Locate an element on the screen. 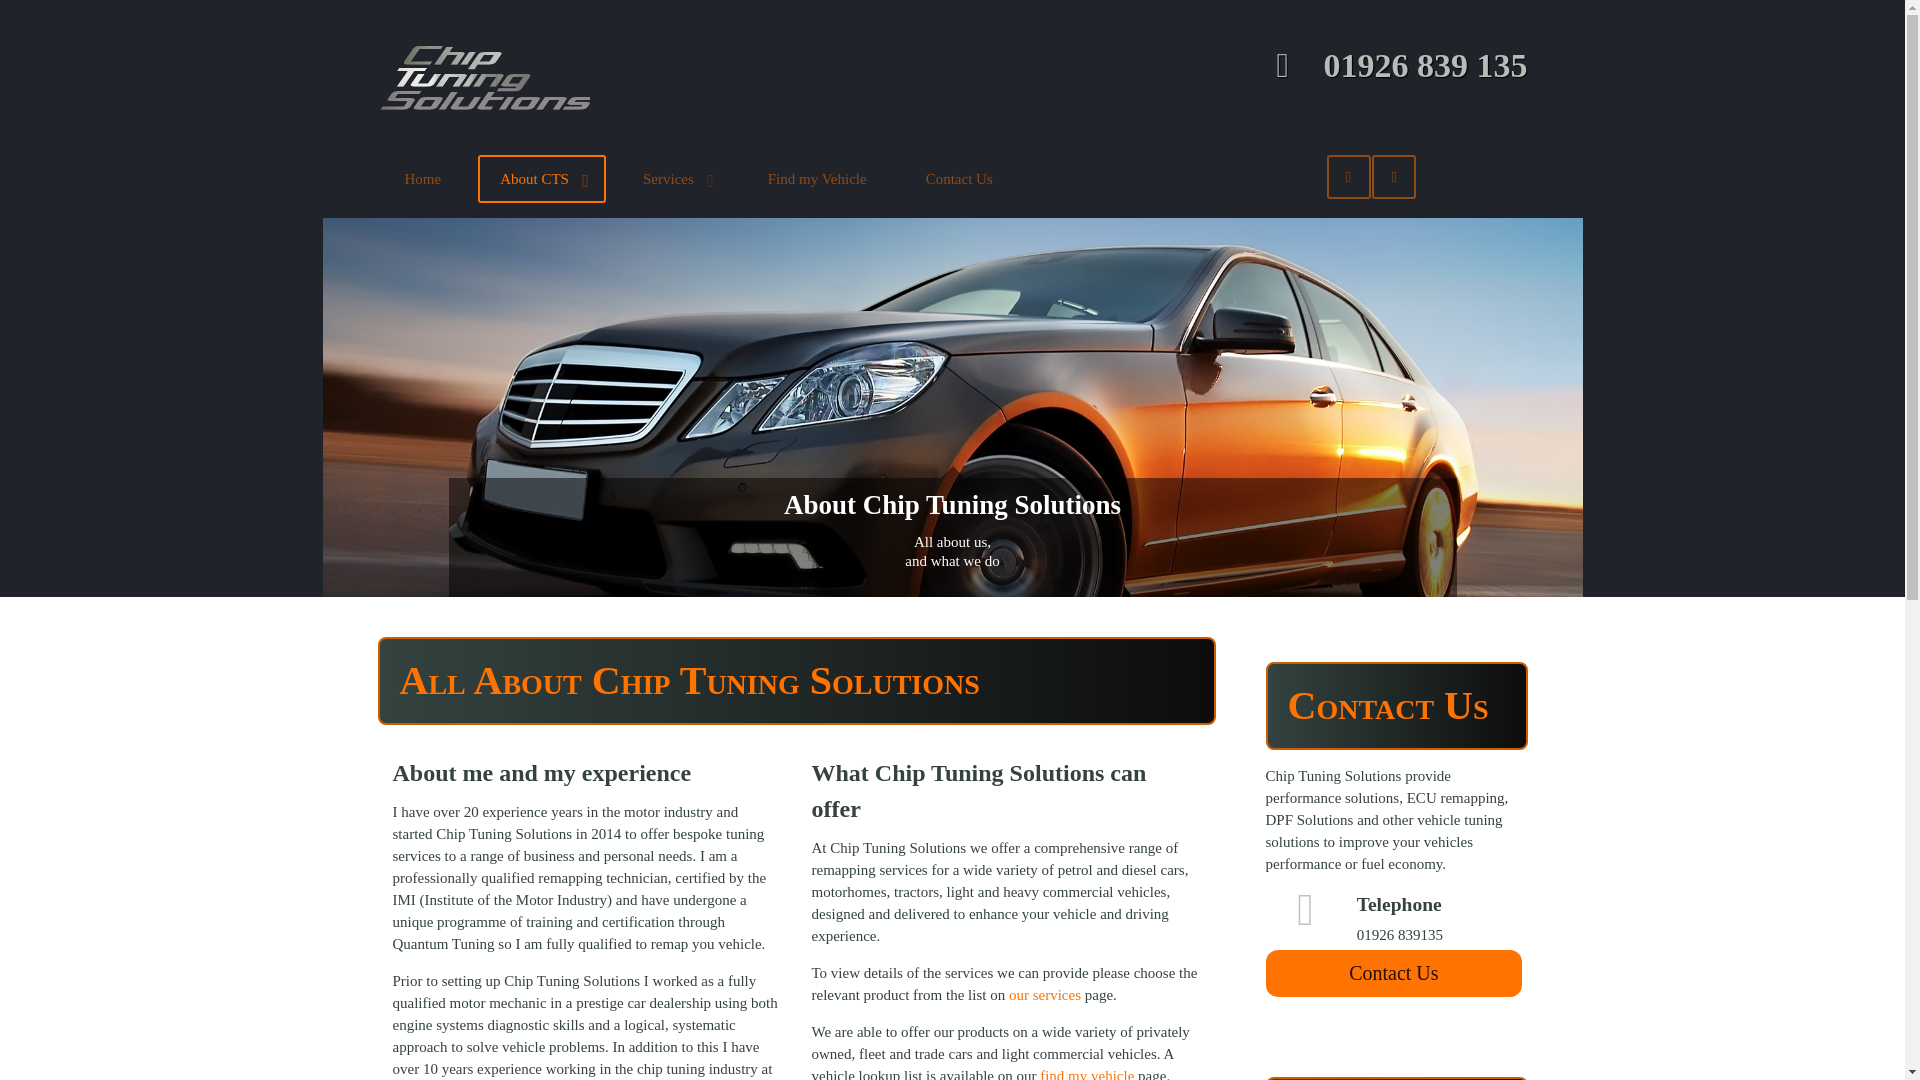  Find my Vehicle is located at coordinates (818, 178).